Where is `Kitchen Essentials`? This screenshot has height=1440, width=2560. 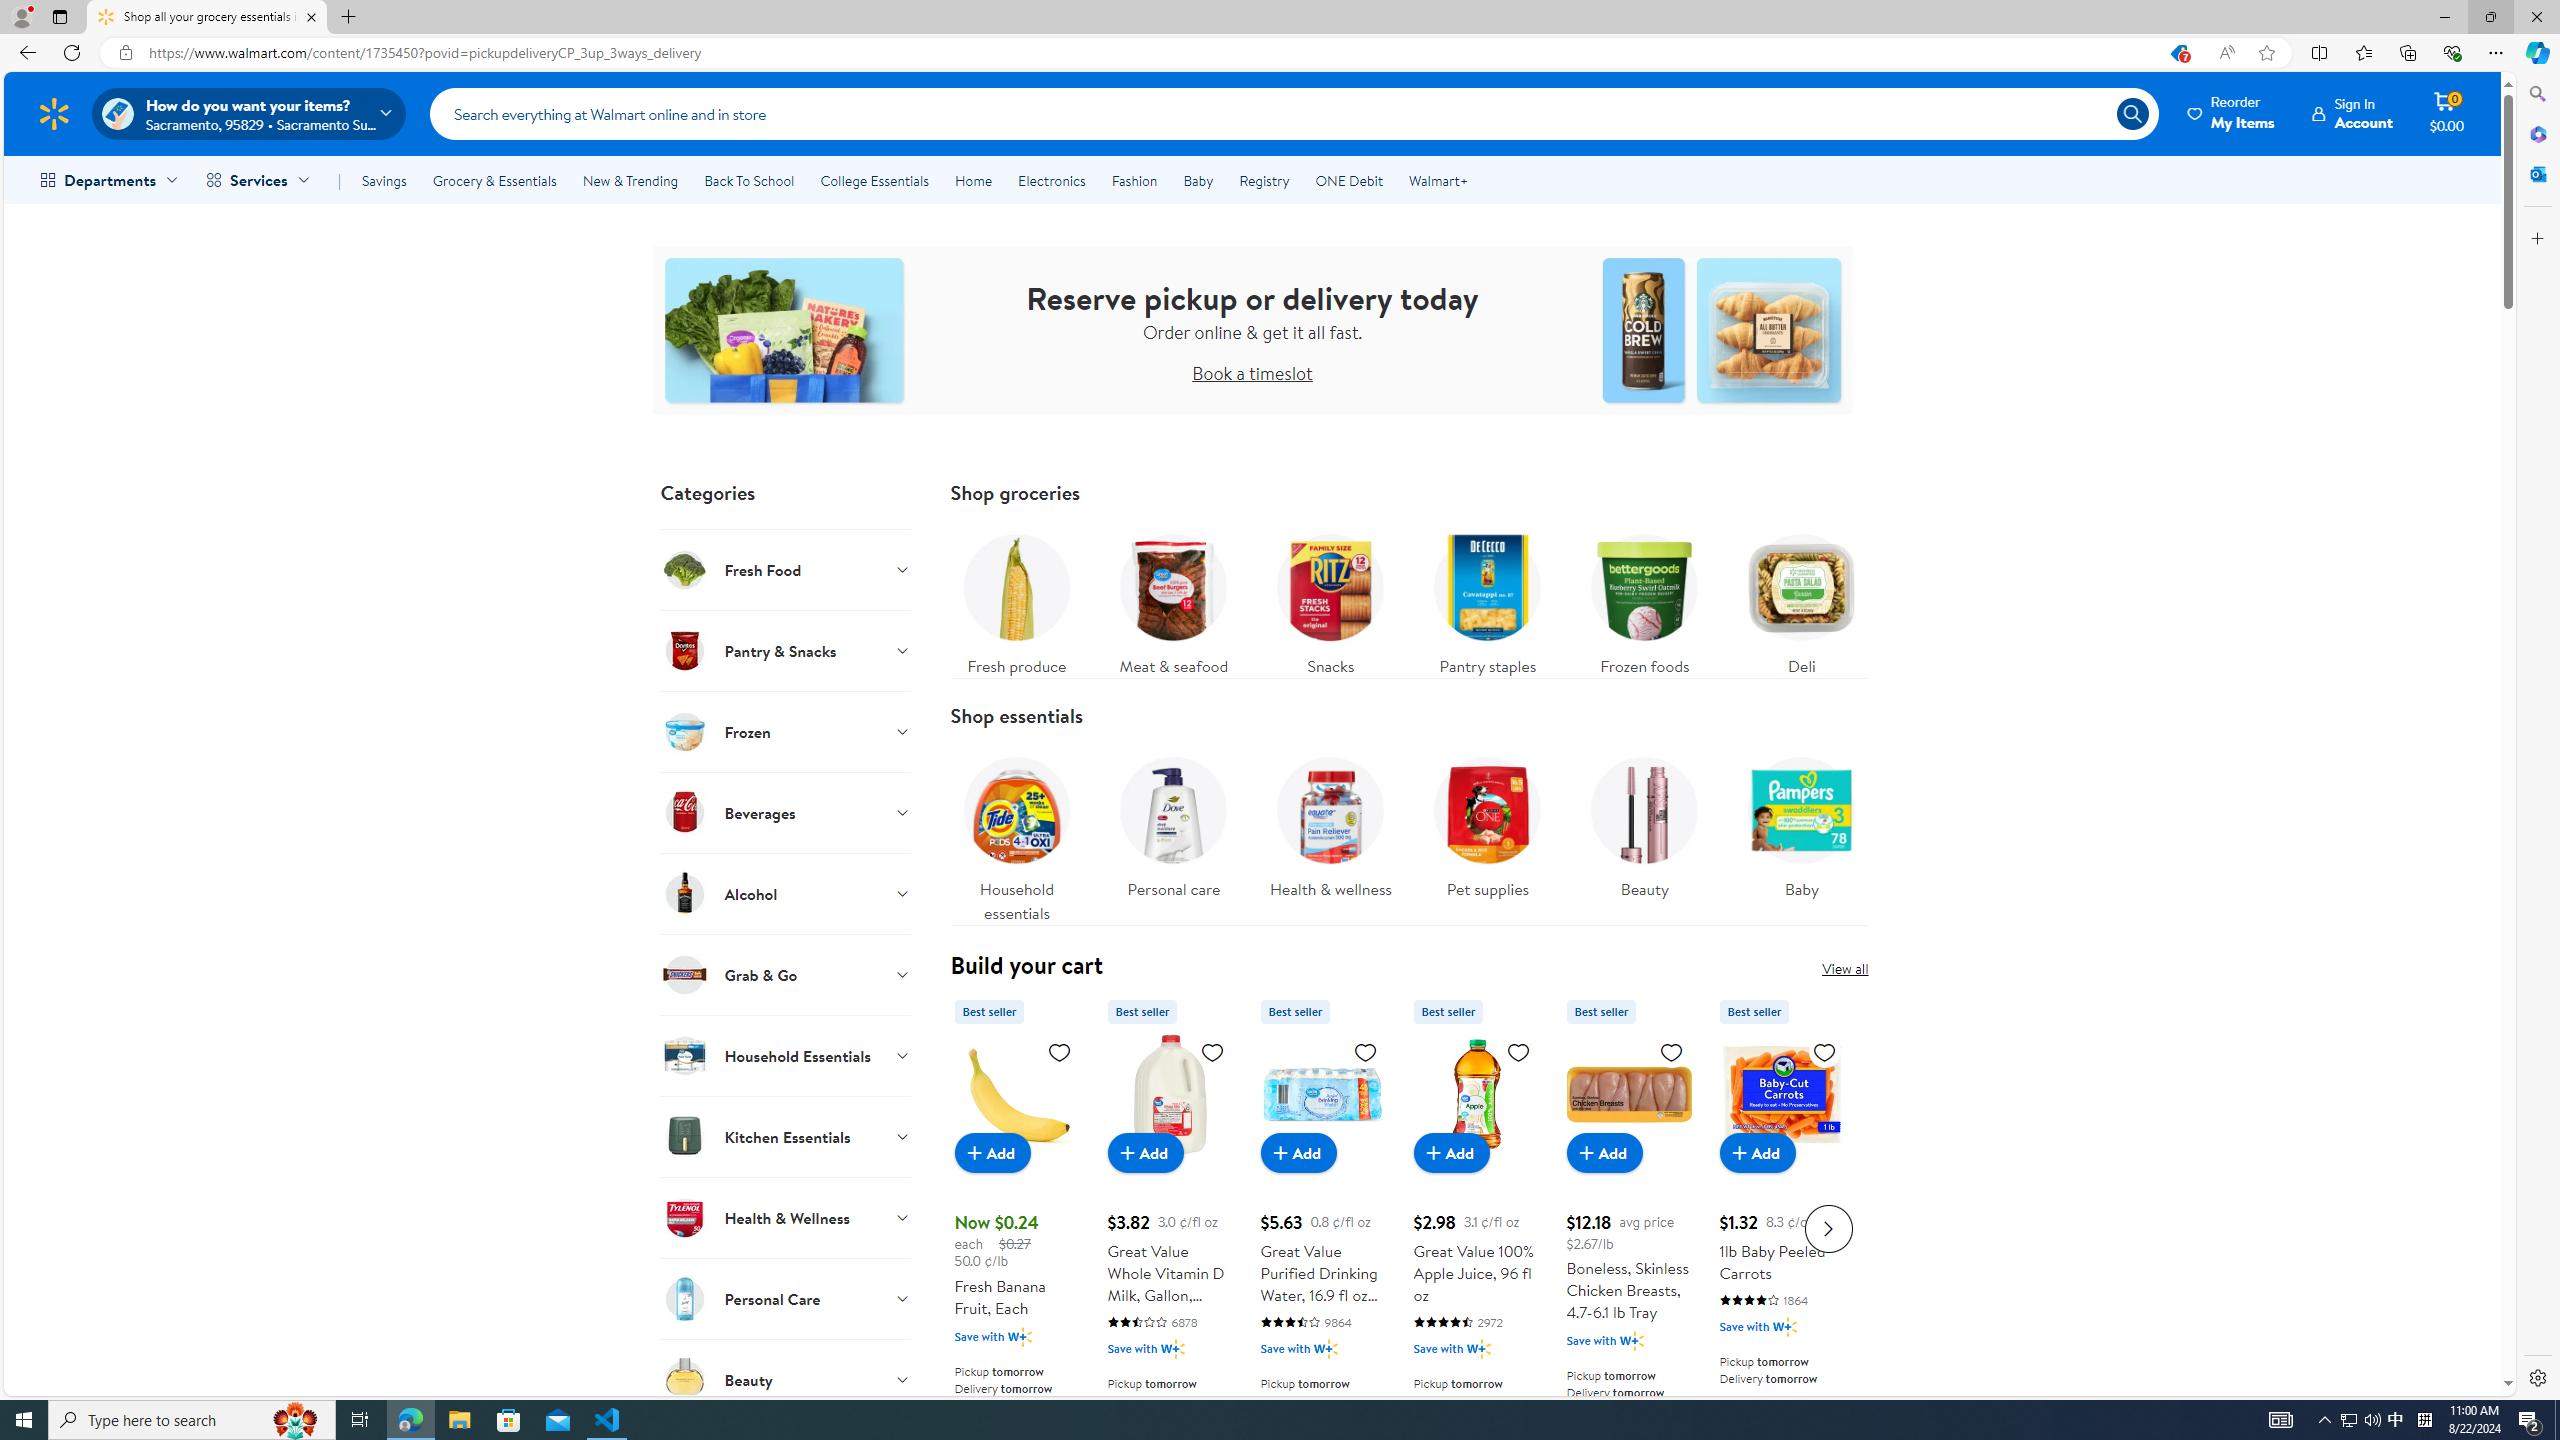
Kitchen Essentials is located at coordinates (786, 1136).